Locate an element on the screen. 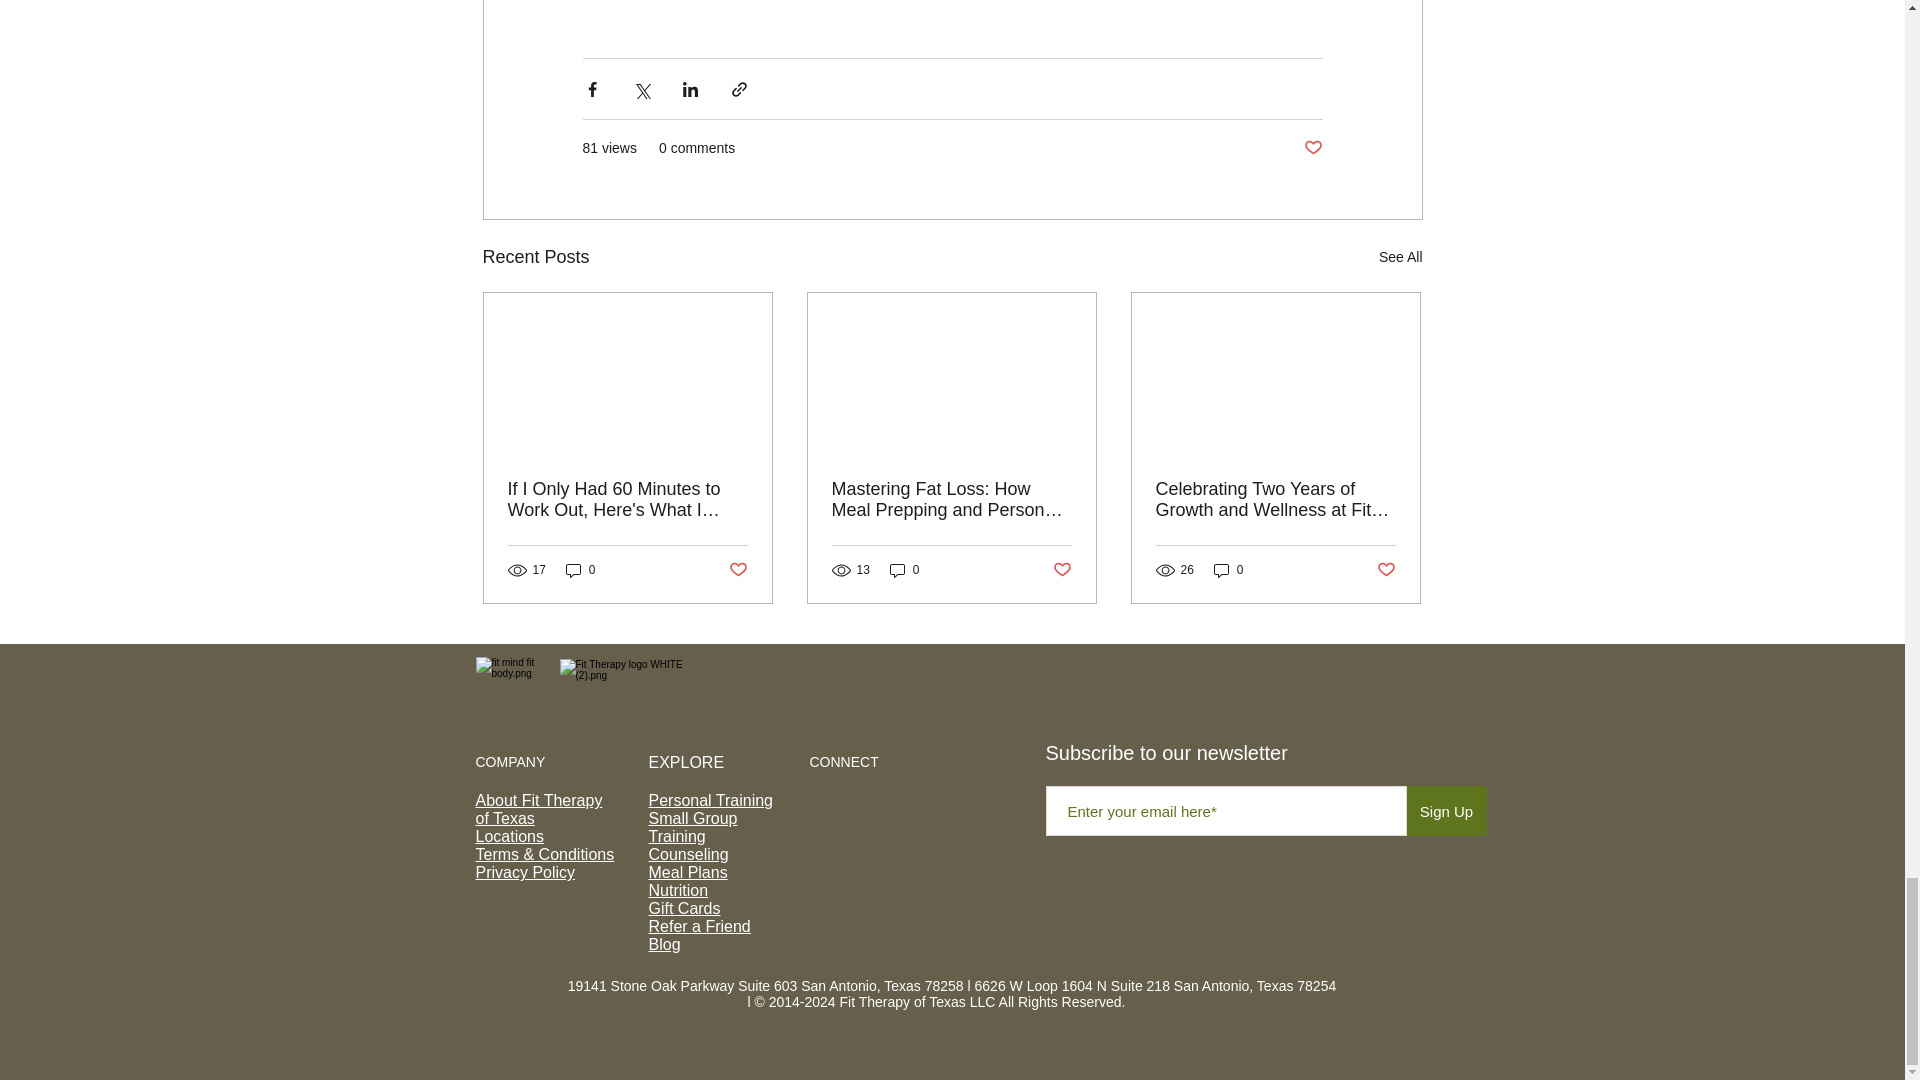 The width and height of the screenshot is (1920, 1080). See All is located at coordinates (1400, 258).